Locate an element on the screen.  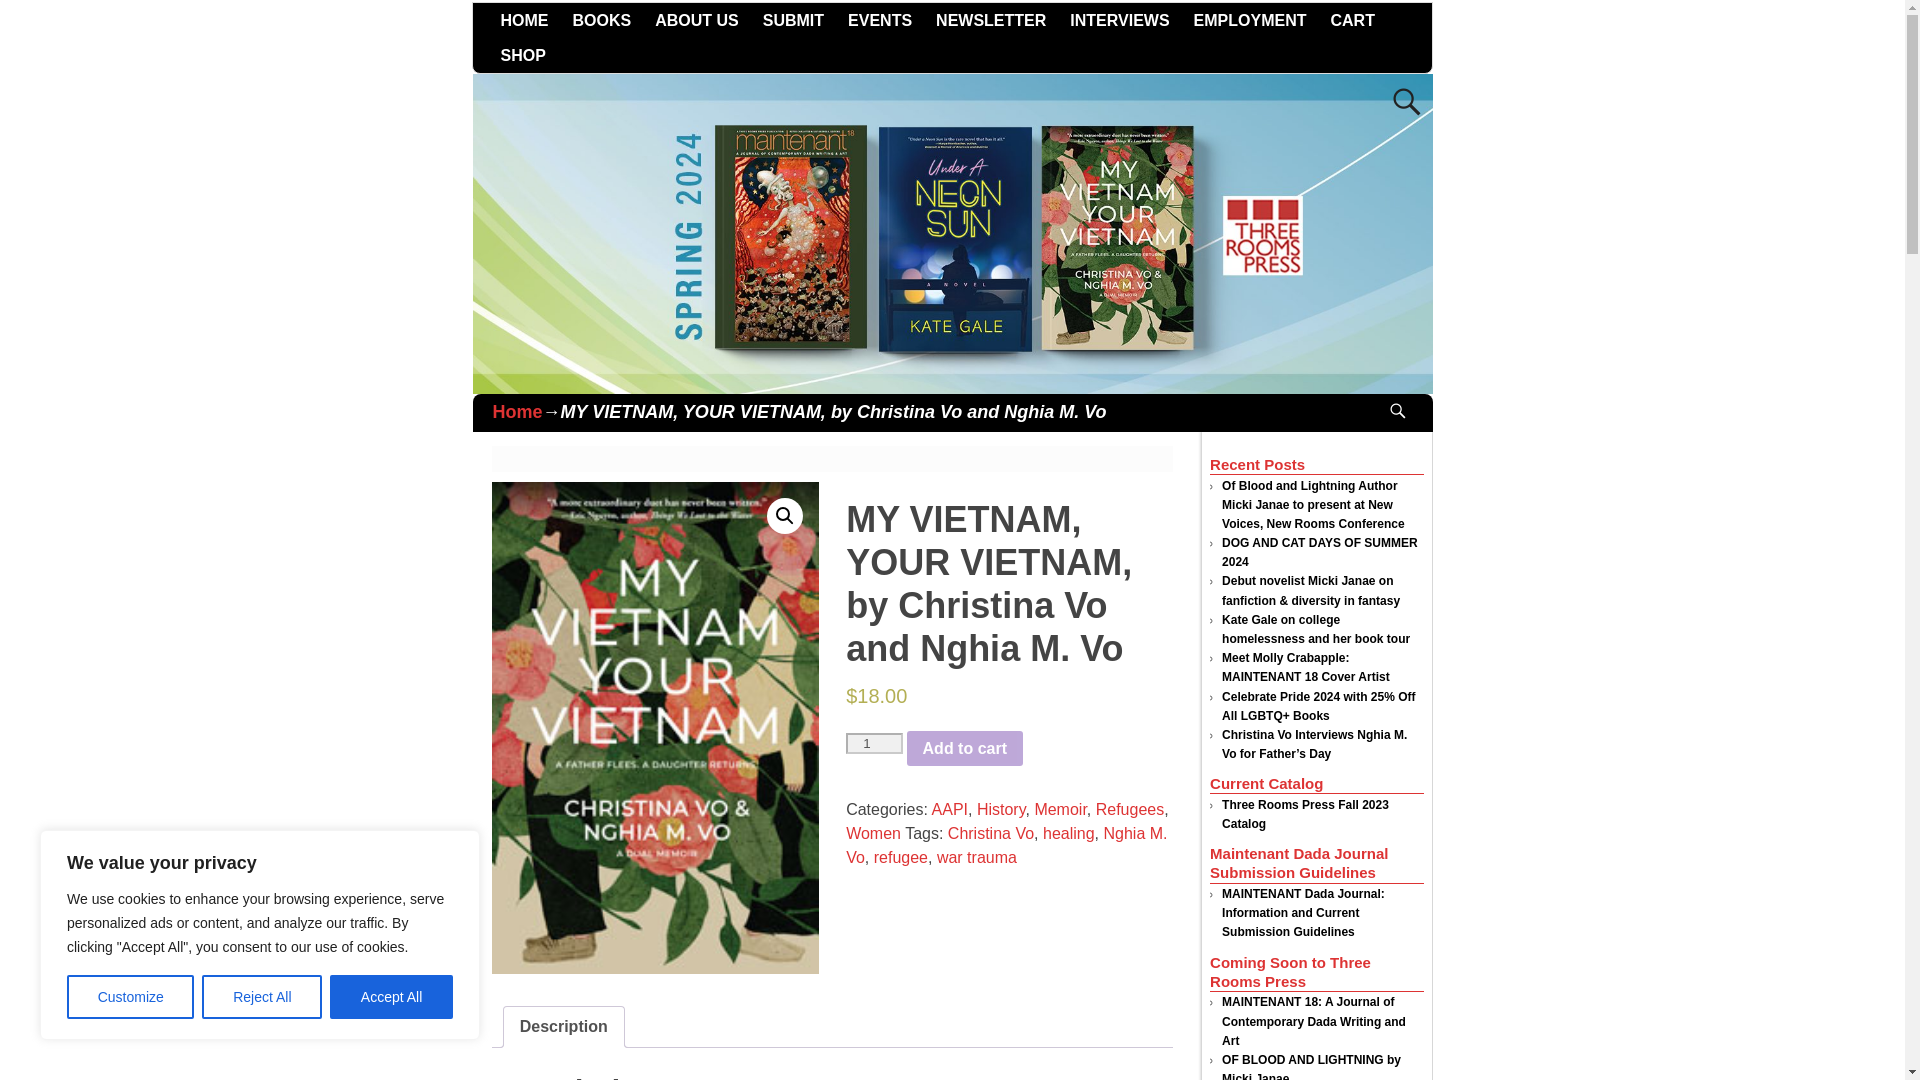
Accept All is located at coordinates (392, 997).